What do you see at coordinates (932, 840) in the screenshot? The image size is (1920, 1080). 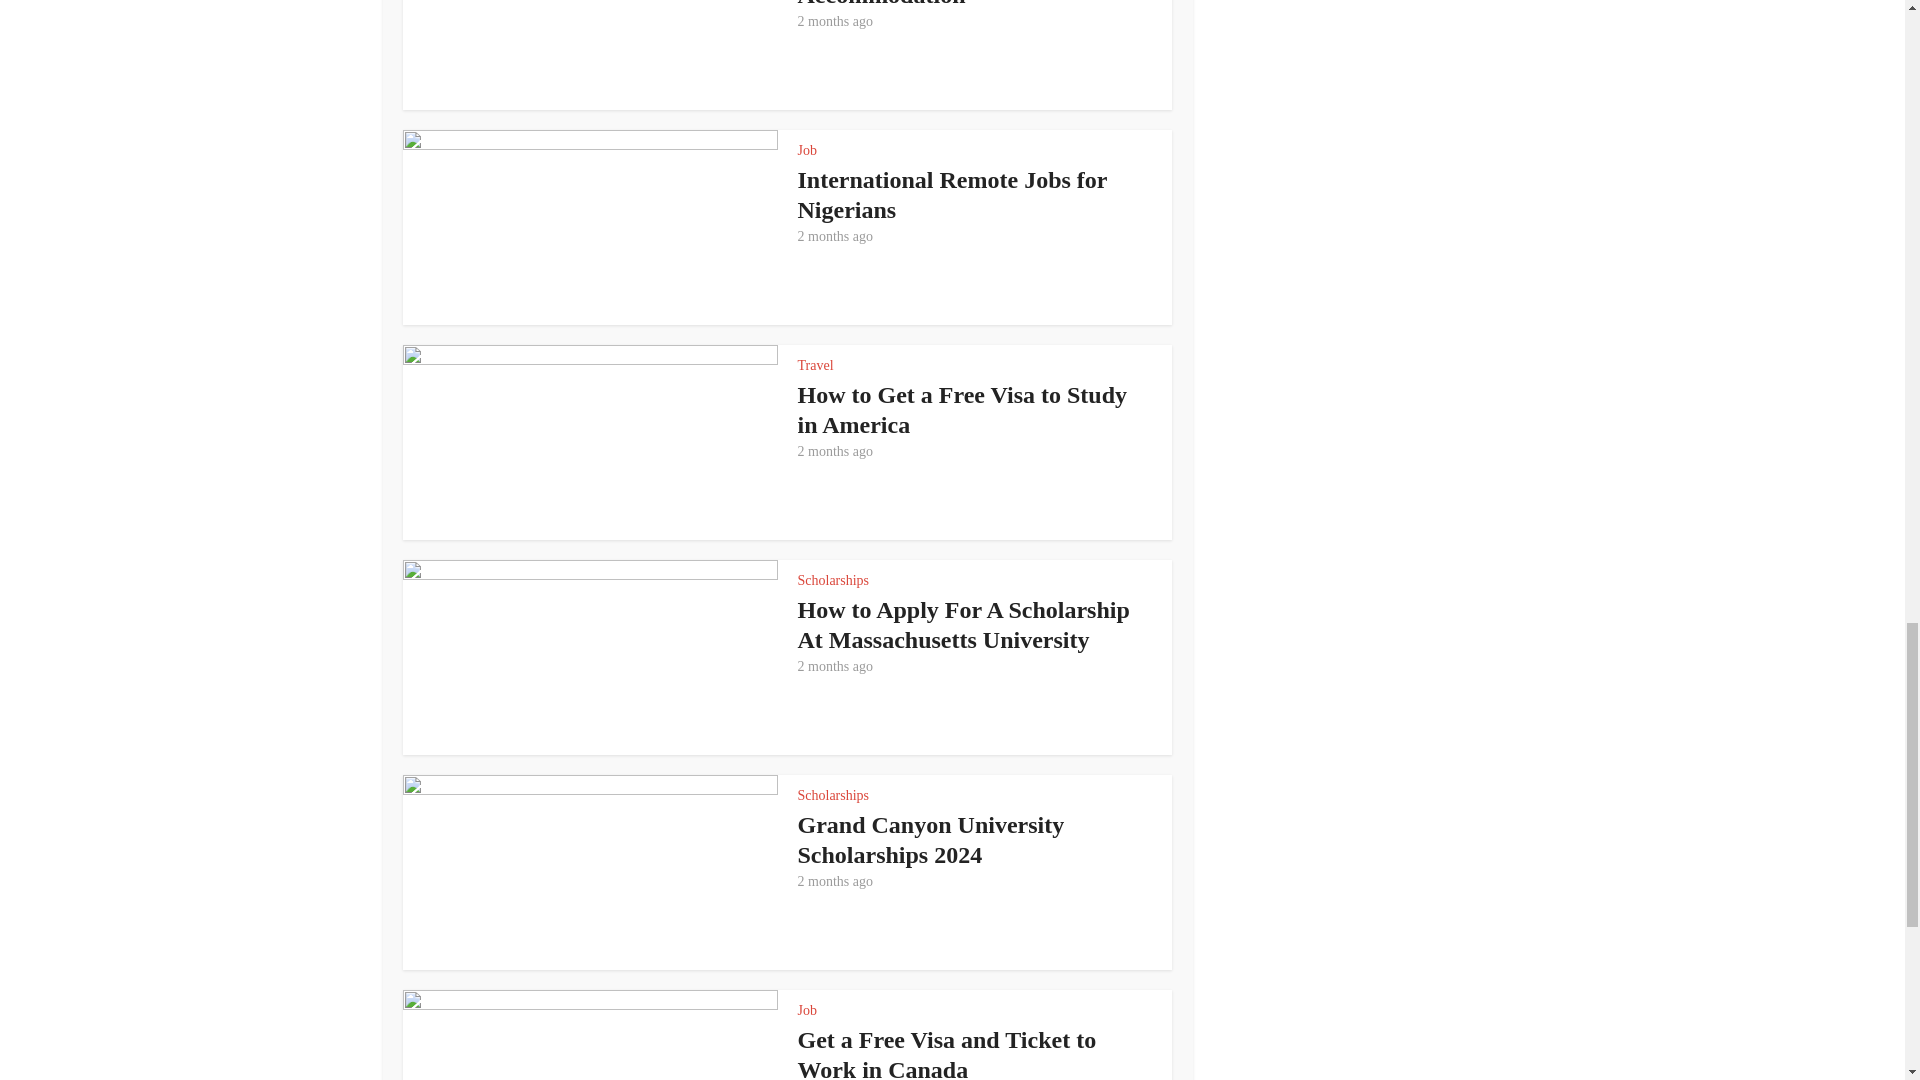 I see `Grand Canyon University Scholarships 2024` at bounding box center [932, 840].